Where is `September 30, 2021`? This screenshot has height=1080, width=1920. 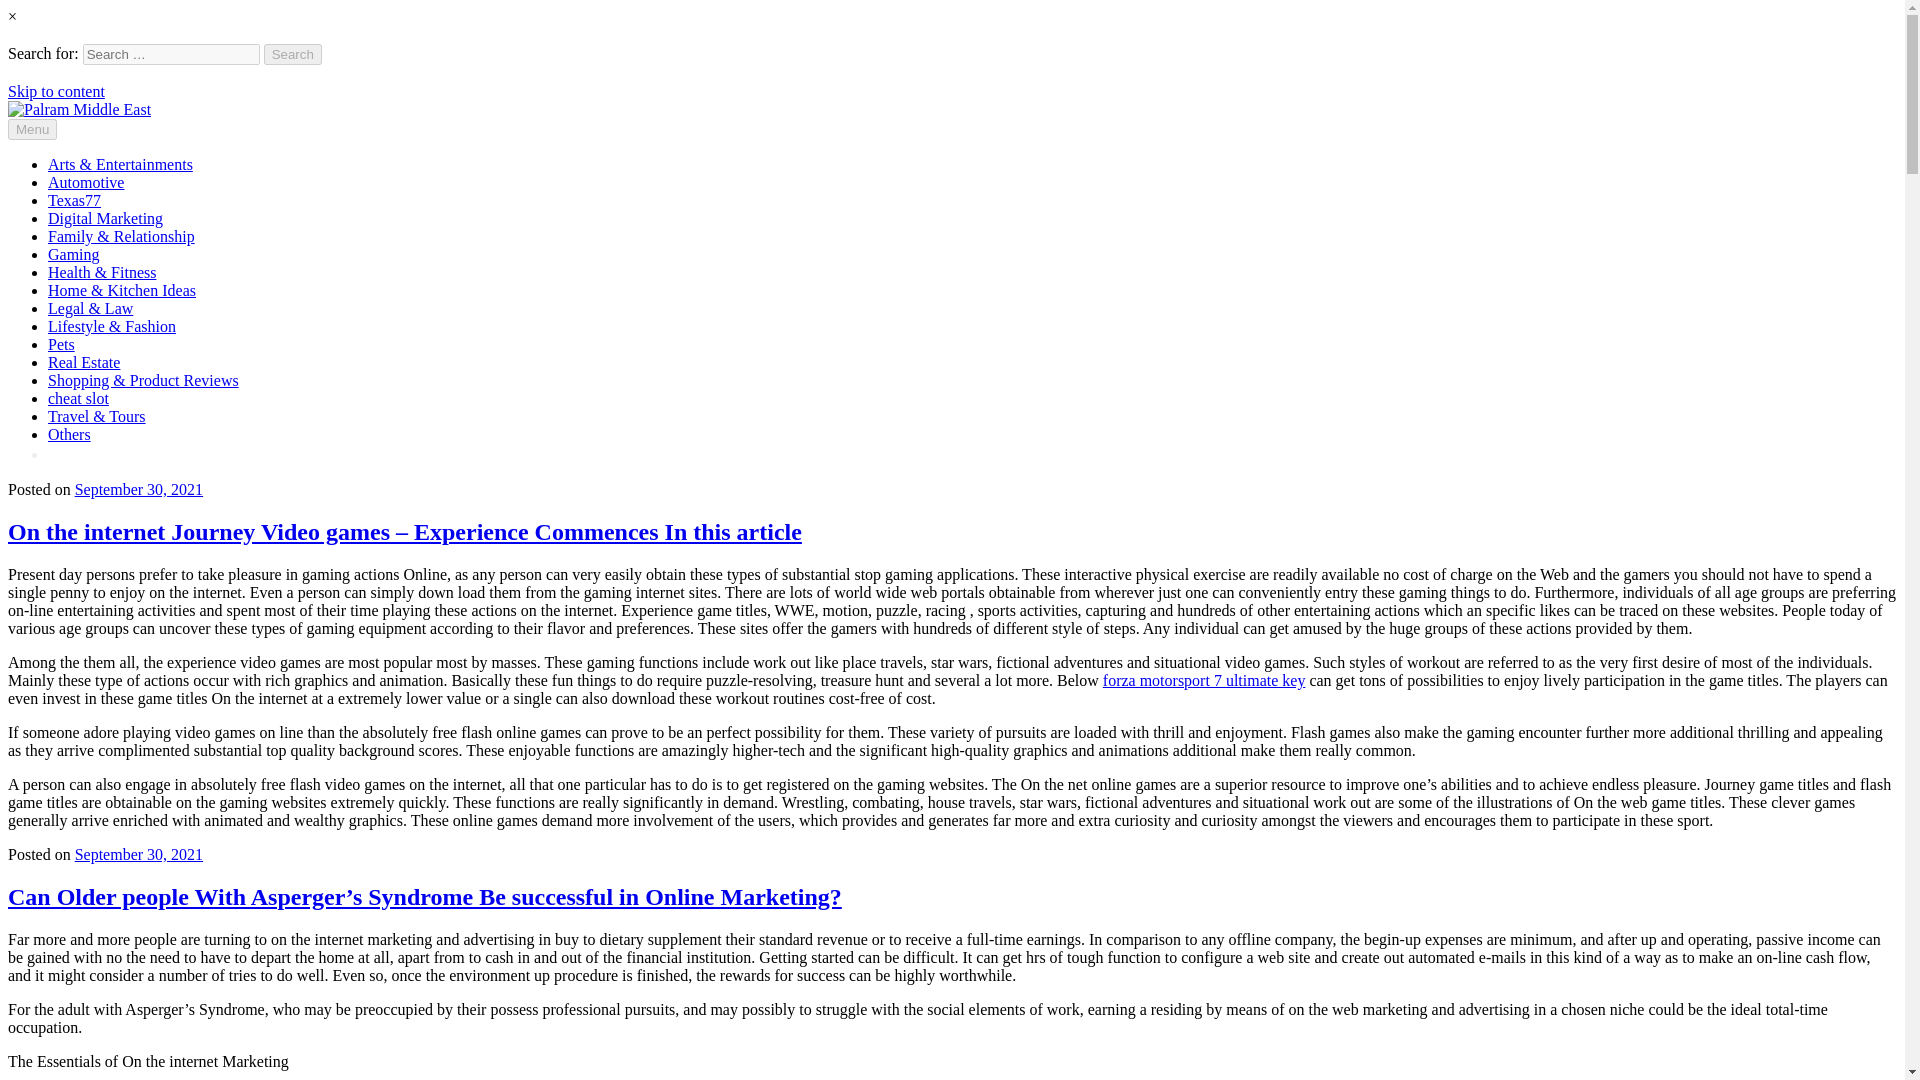
September 30, 2021 is located at coordinates (138, 488).